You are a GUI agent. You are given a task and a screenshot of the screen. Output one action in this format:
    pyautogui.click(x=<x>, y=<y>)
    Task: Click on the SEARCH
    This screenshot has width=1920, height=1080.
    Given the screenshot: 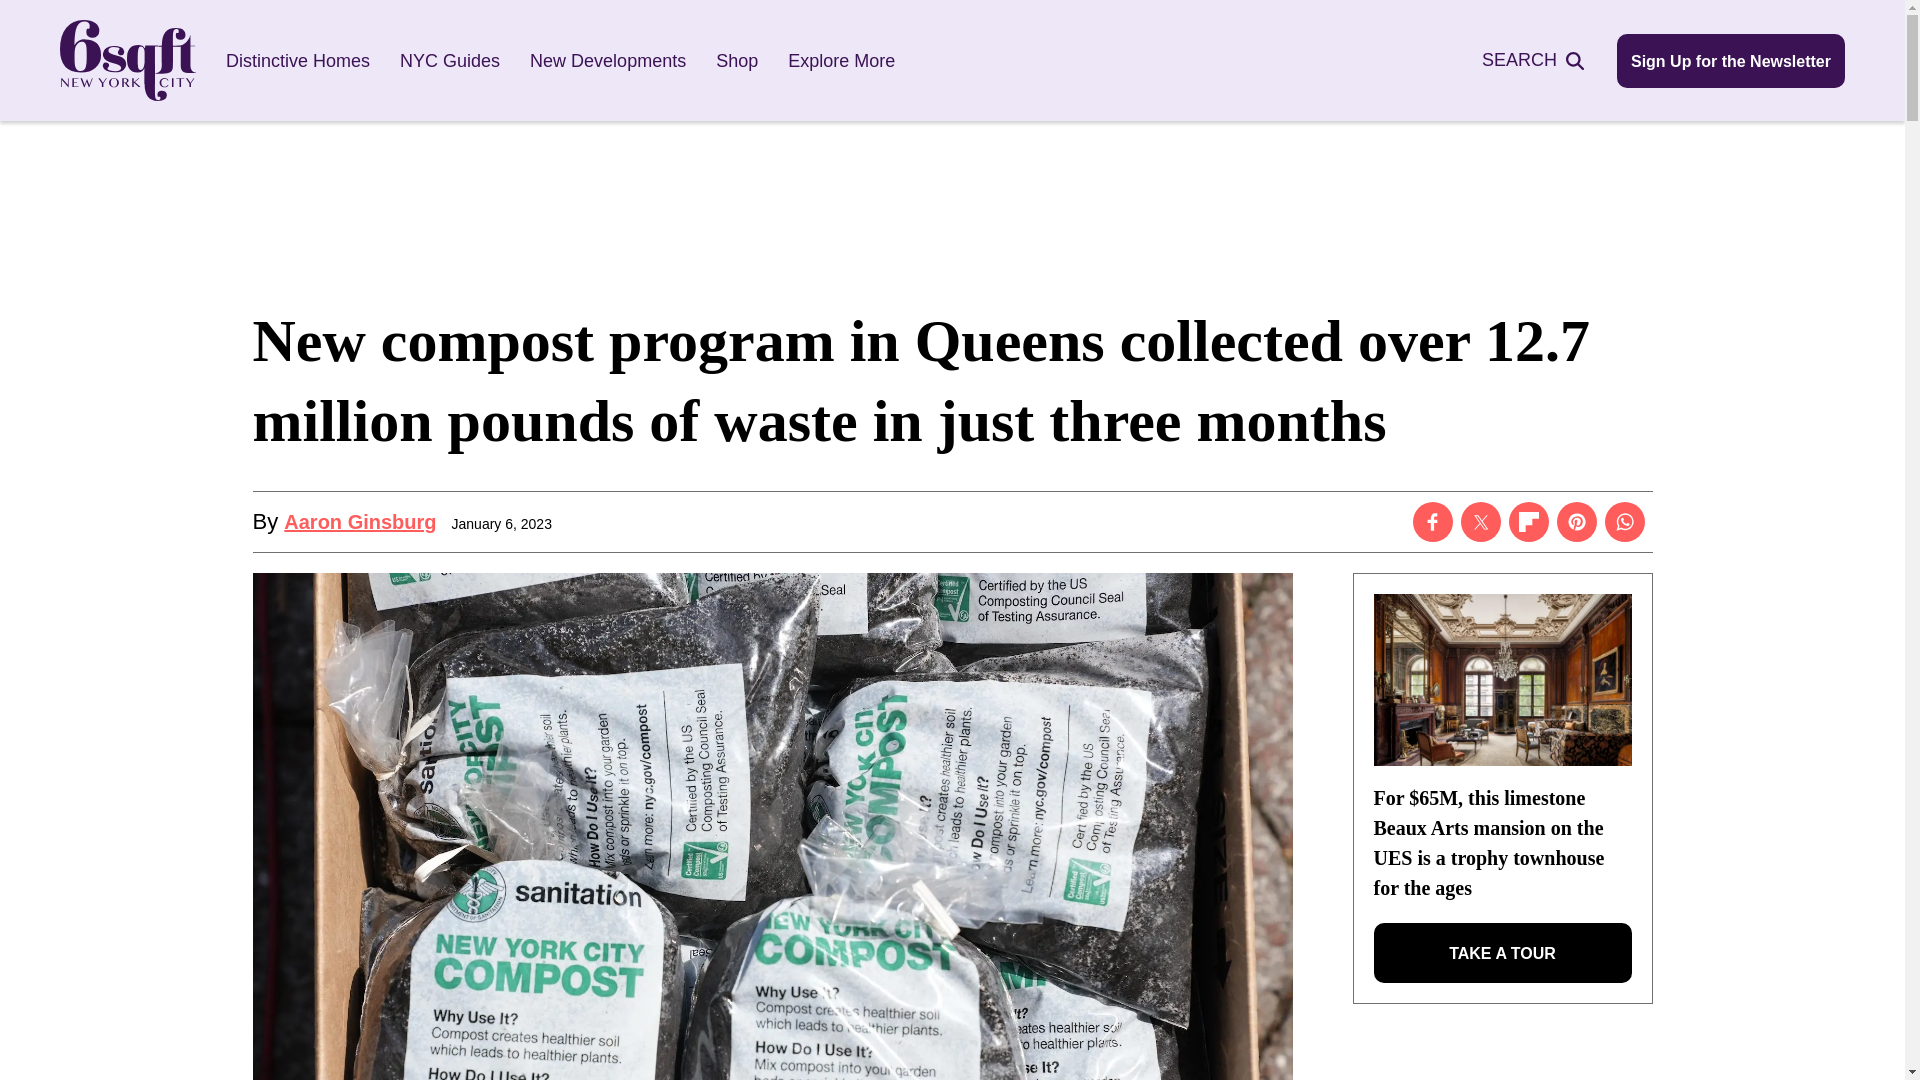 What is the action you would take?
    pyautogui.click(x=1544, y=60)
    